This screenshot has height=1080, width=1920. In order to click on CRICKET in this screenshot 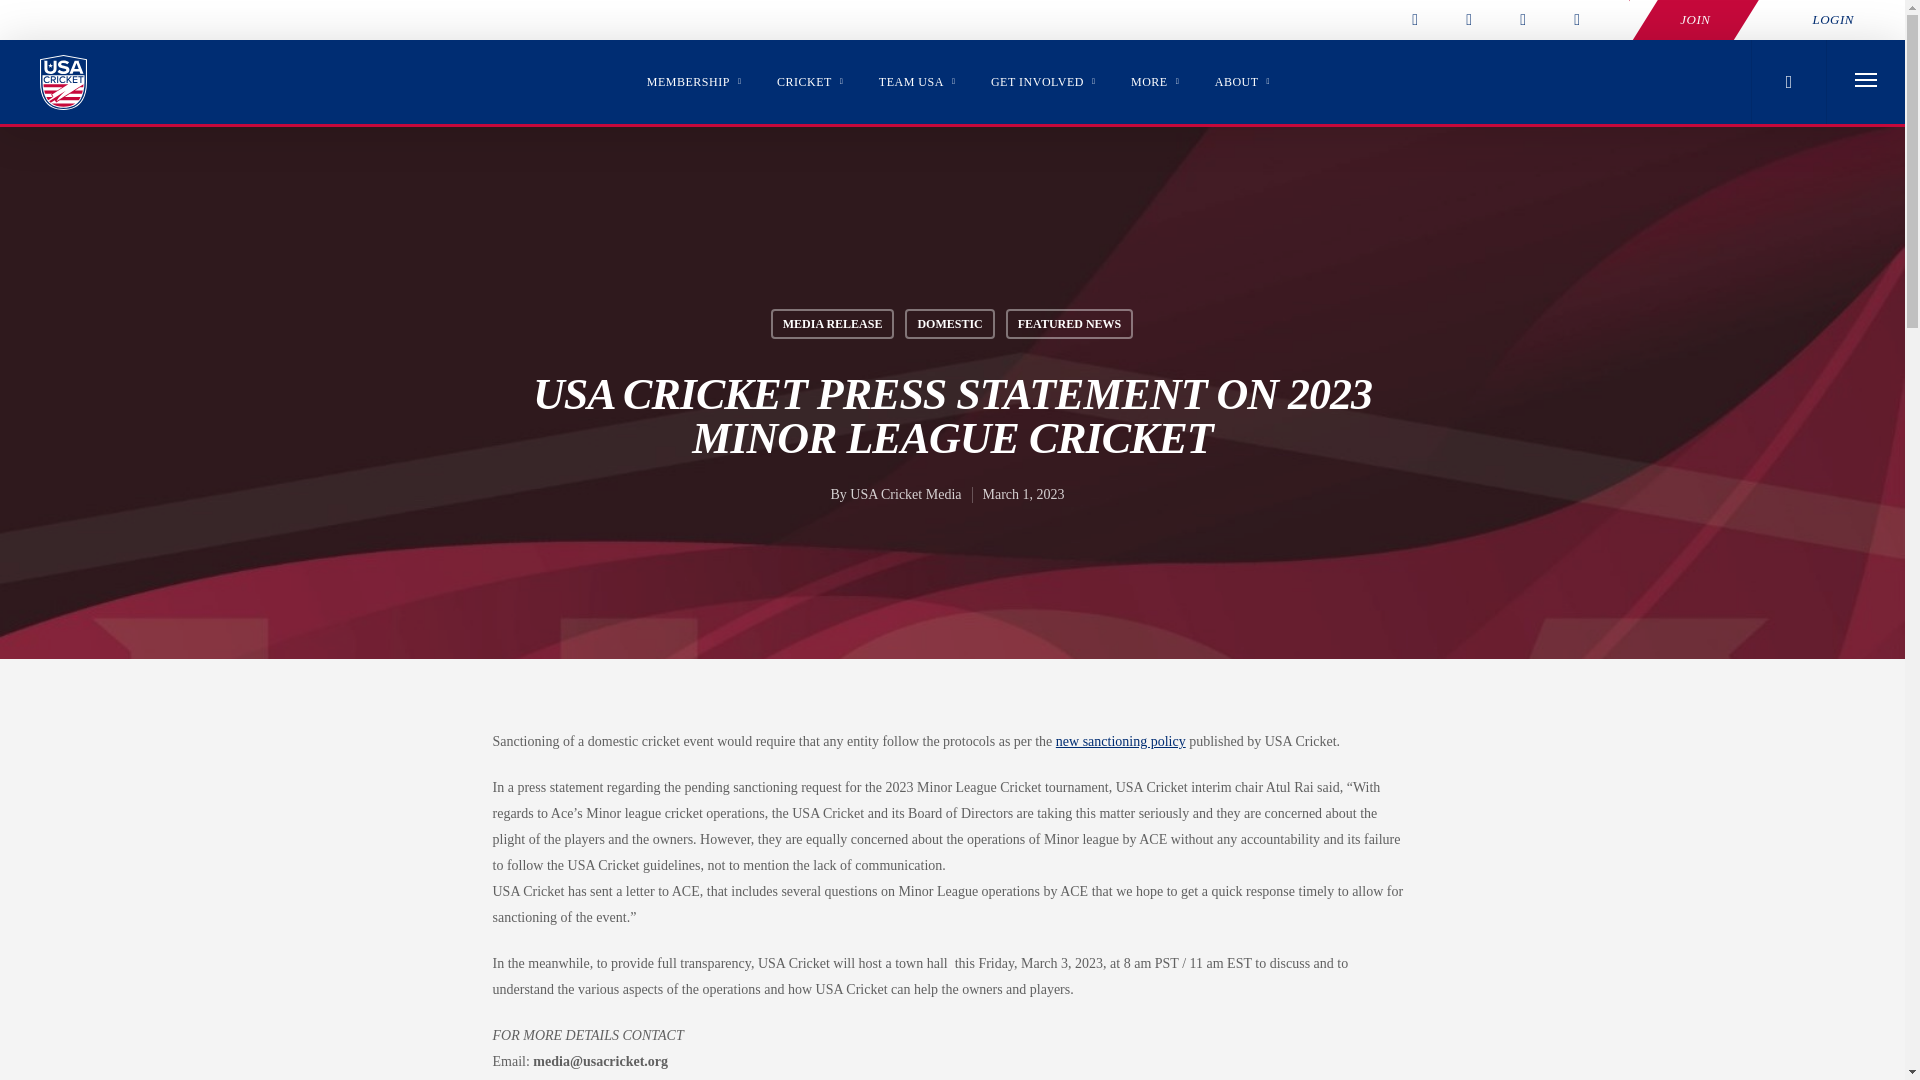, I will do `click(810, 90)`.